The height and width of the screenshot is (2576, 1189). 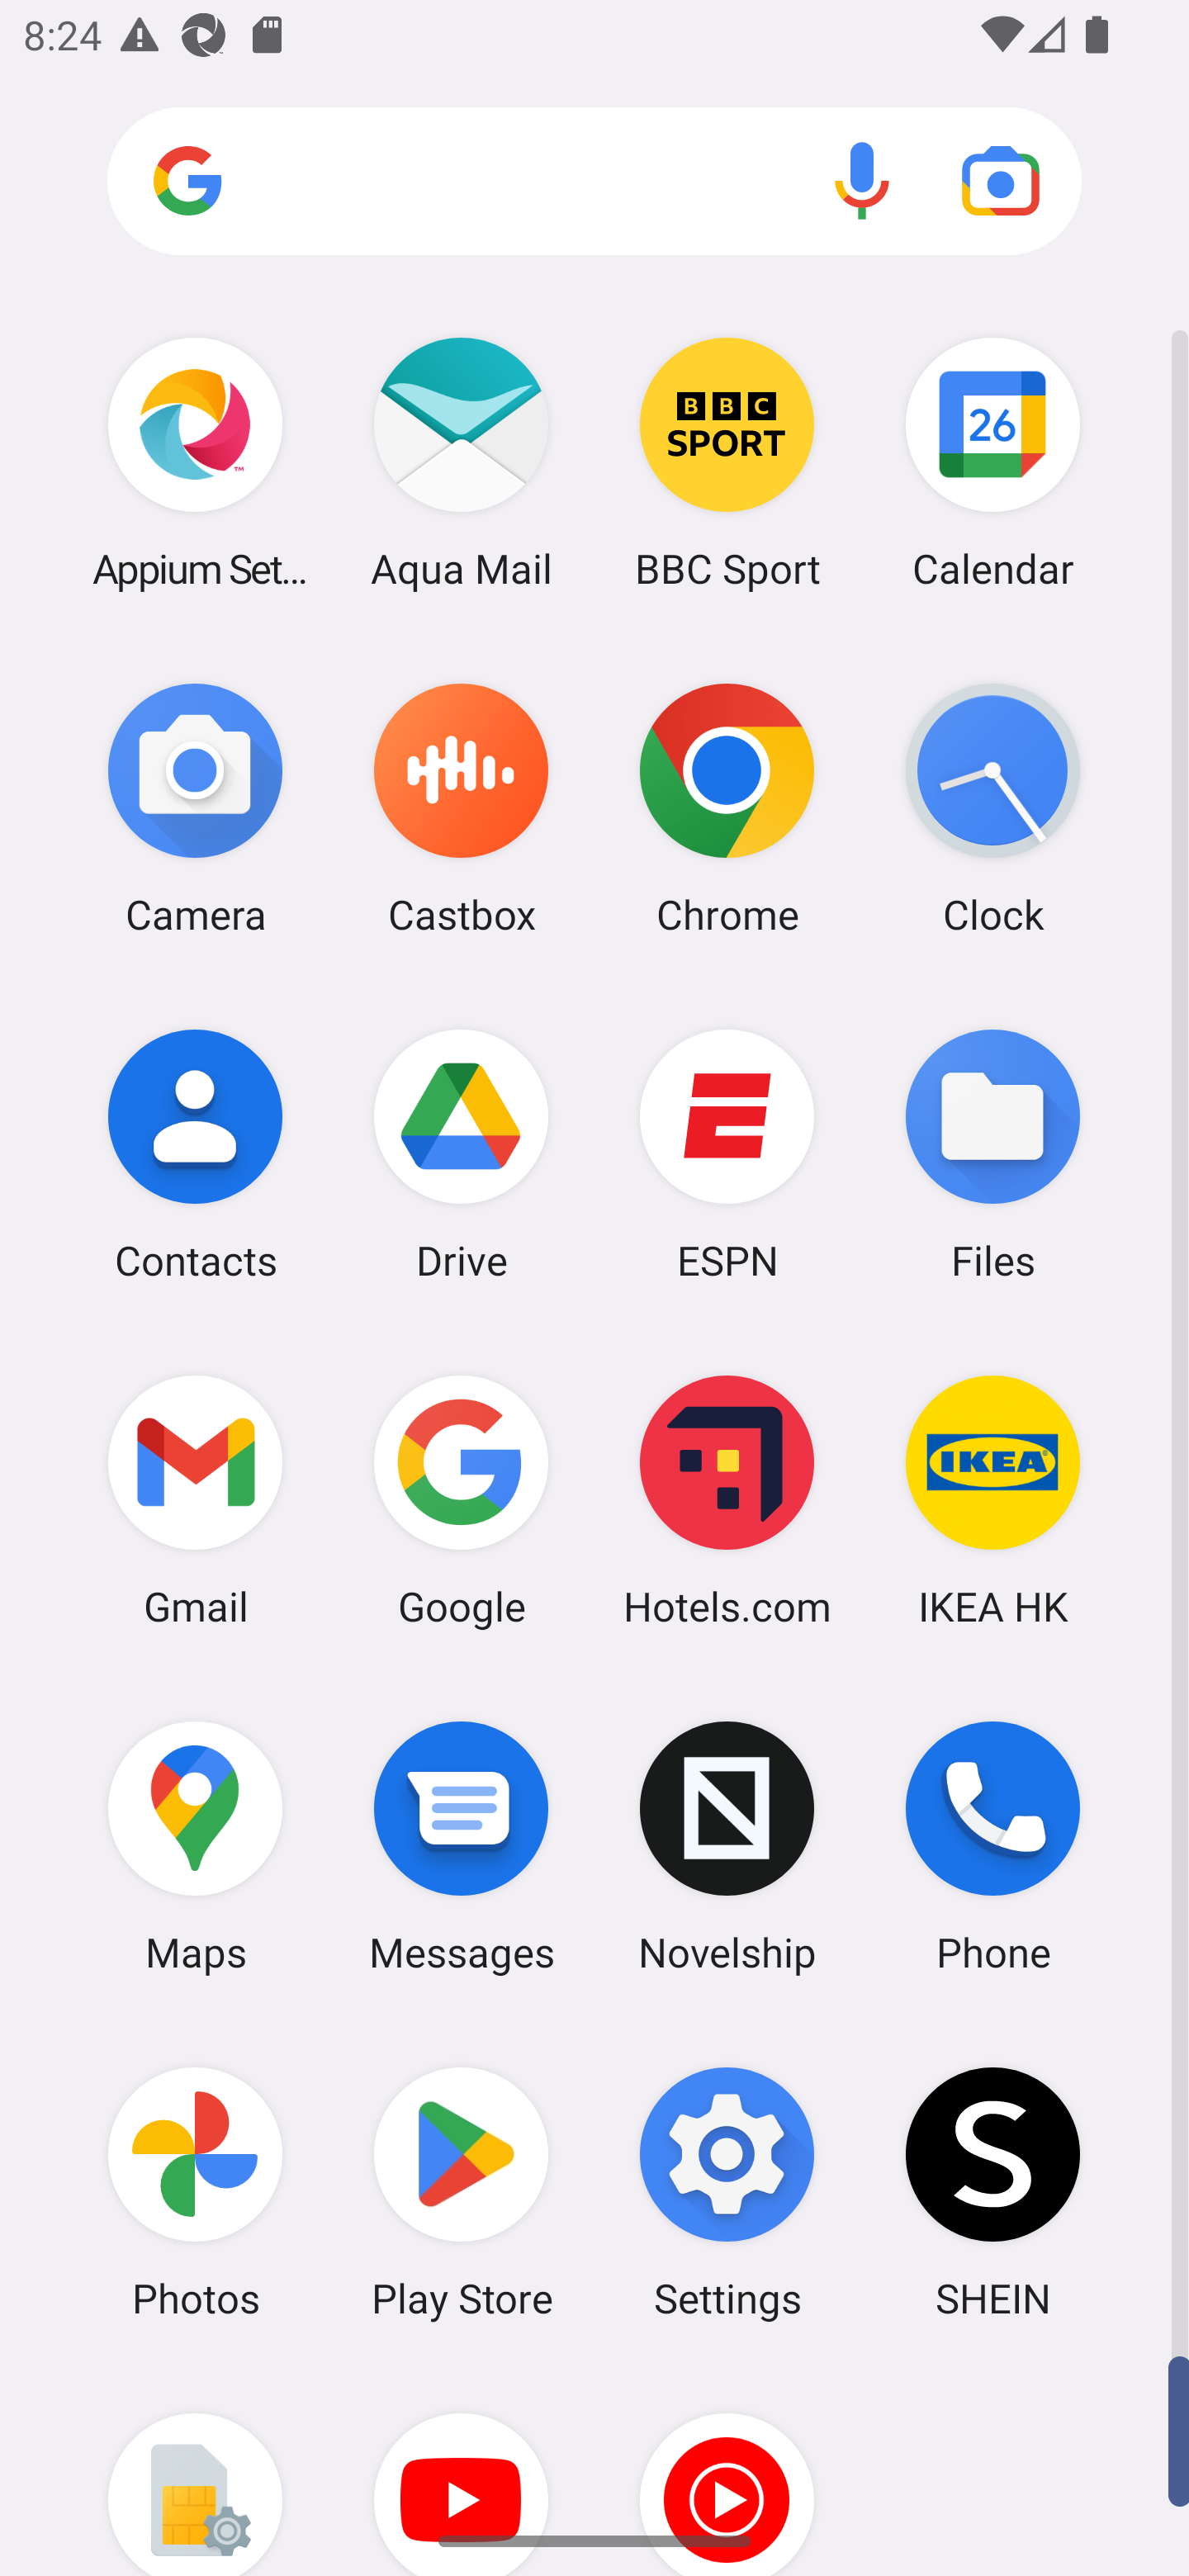 I want to click on Appium Settings, so click(x=195, y=462).